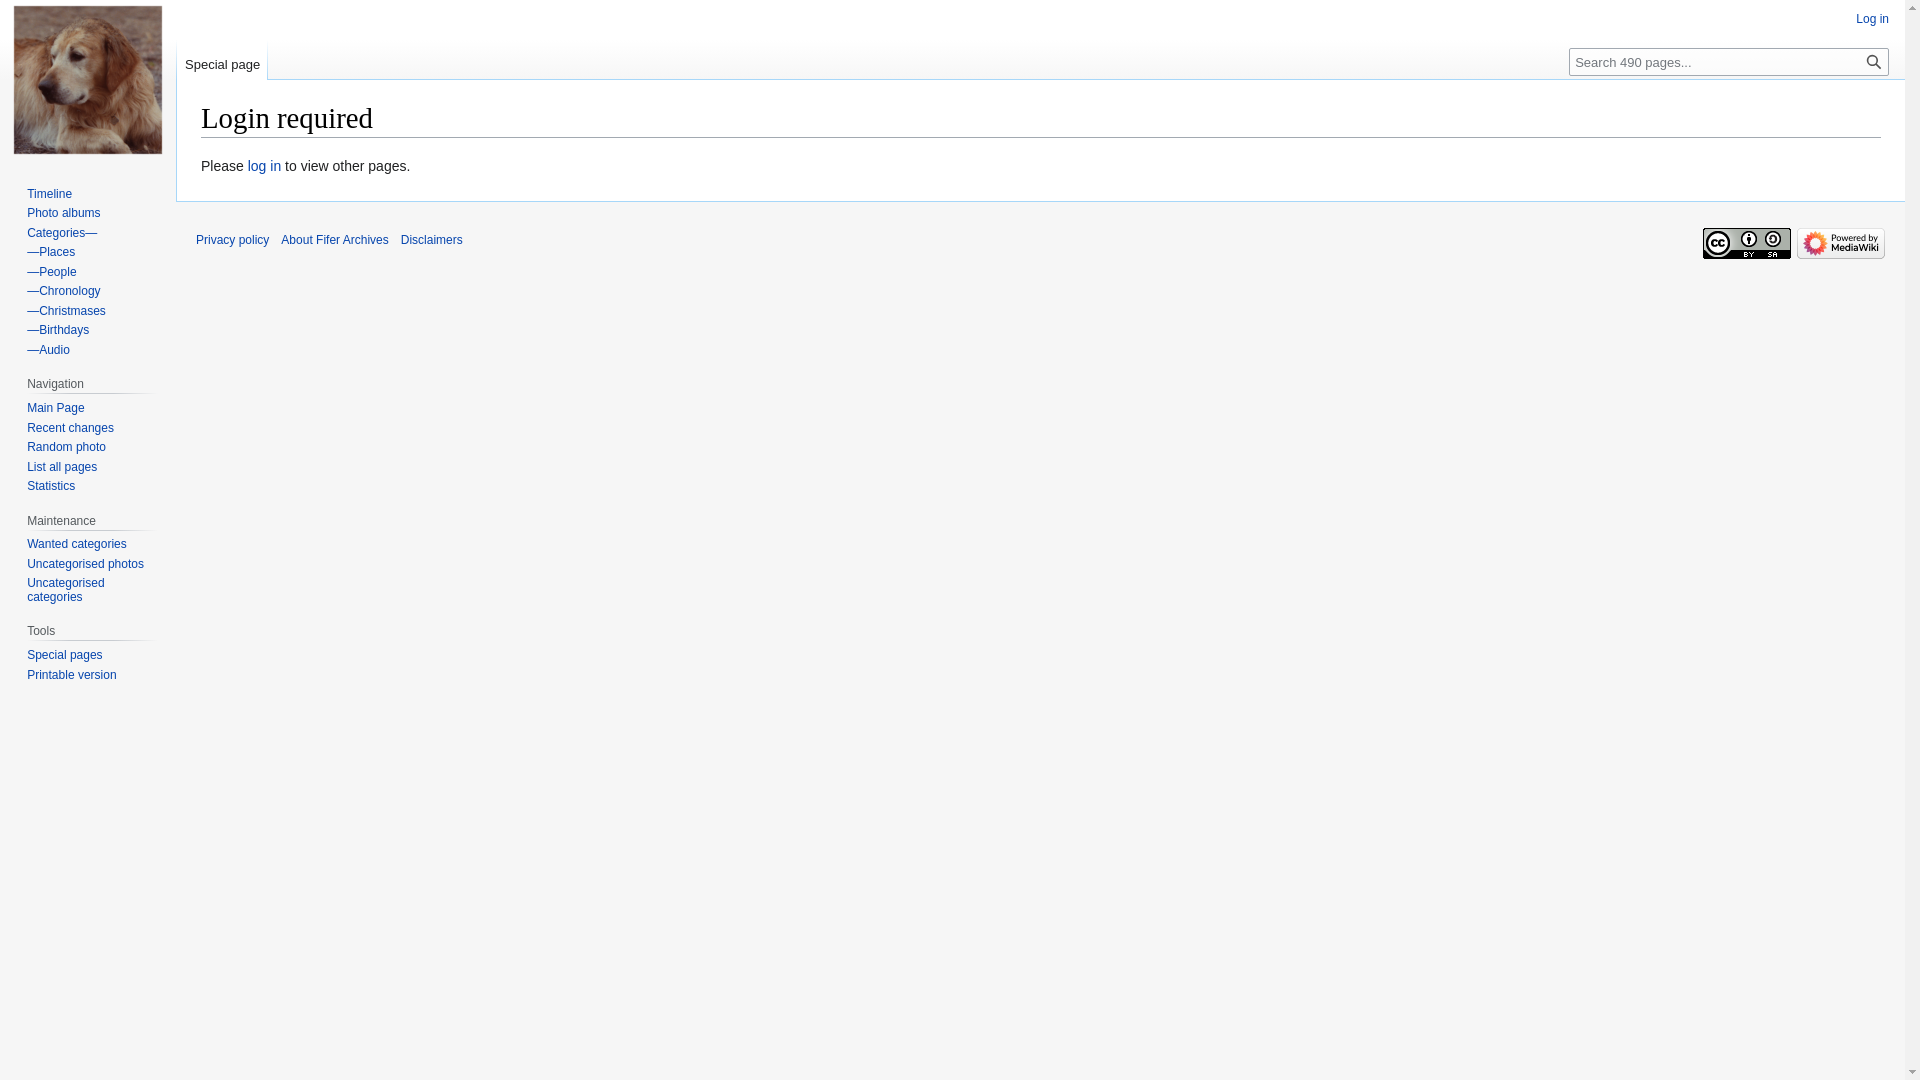 The width and height of the screenshot is (1920, 1080). What do you see at coordinates (1874, 62) in the screenshot?
I see `Search pages for this text` at bounding box center [1874, 62].